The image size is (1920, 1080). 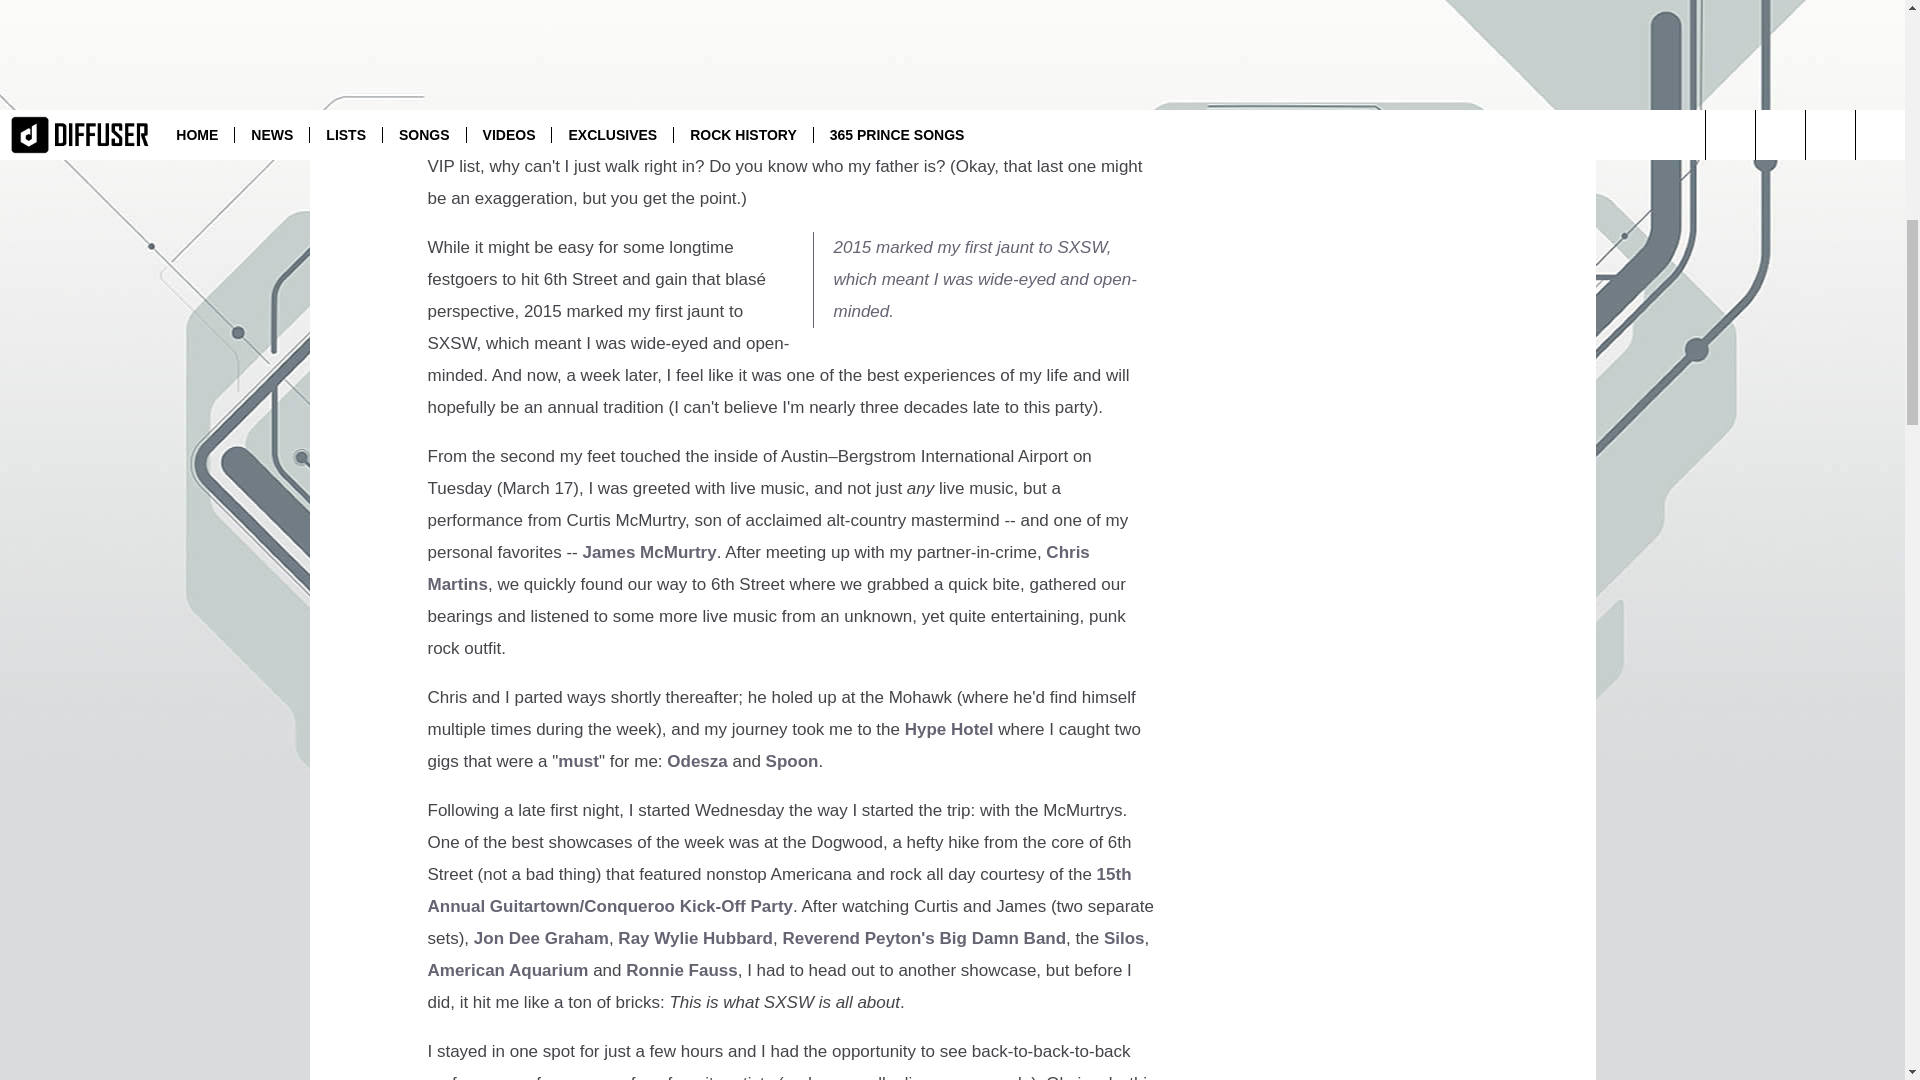 What do you see at coordinates (681, 970) in the screenshot?
I see `Ronnie Fauss` at bounding box center [681, 970].